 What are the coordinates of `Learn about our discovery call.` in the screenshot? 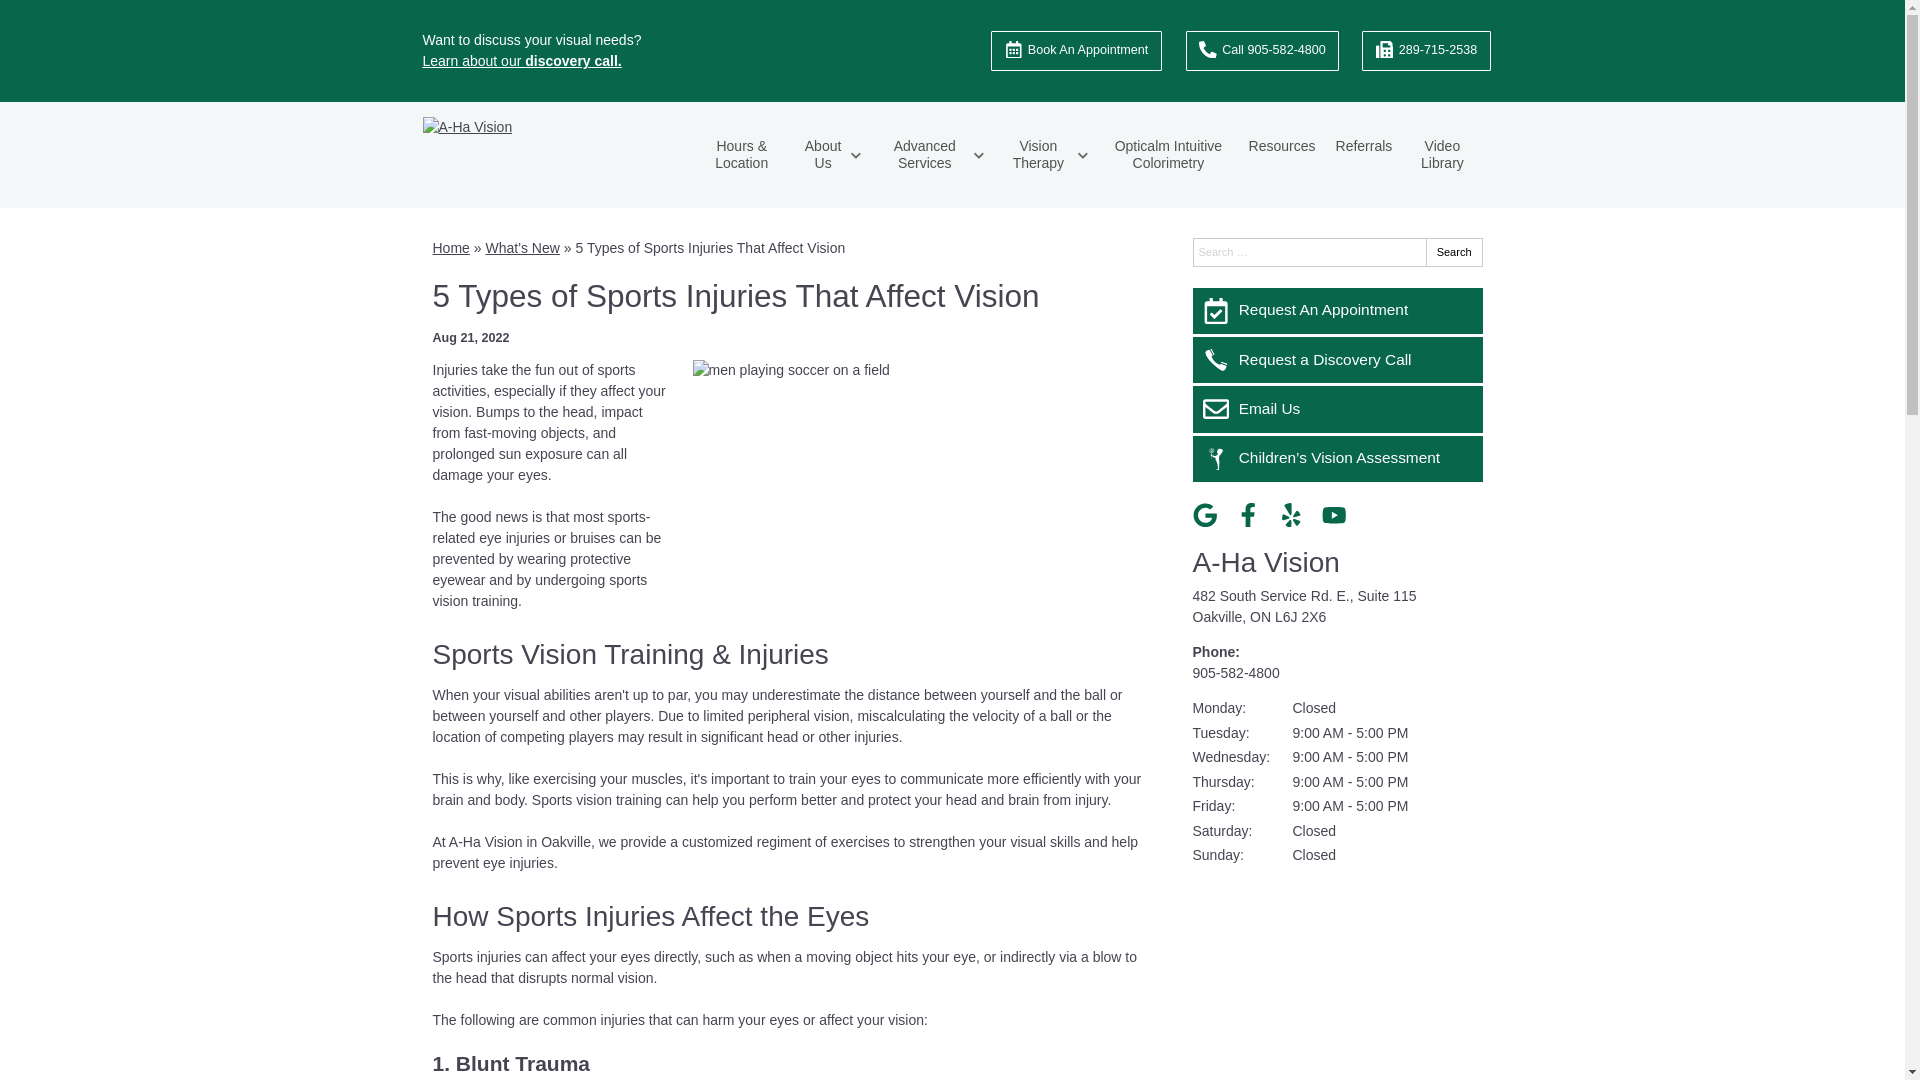 It's located at (522, 61).